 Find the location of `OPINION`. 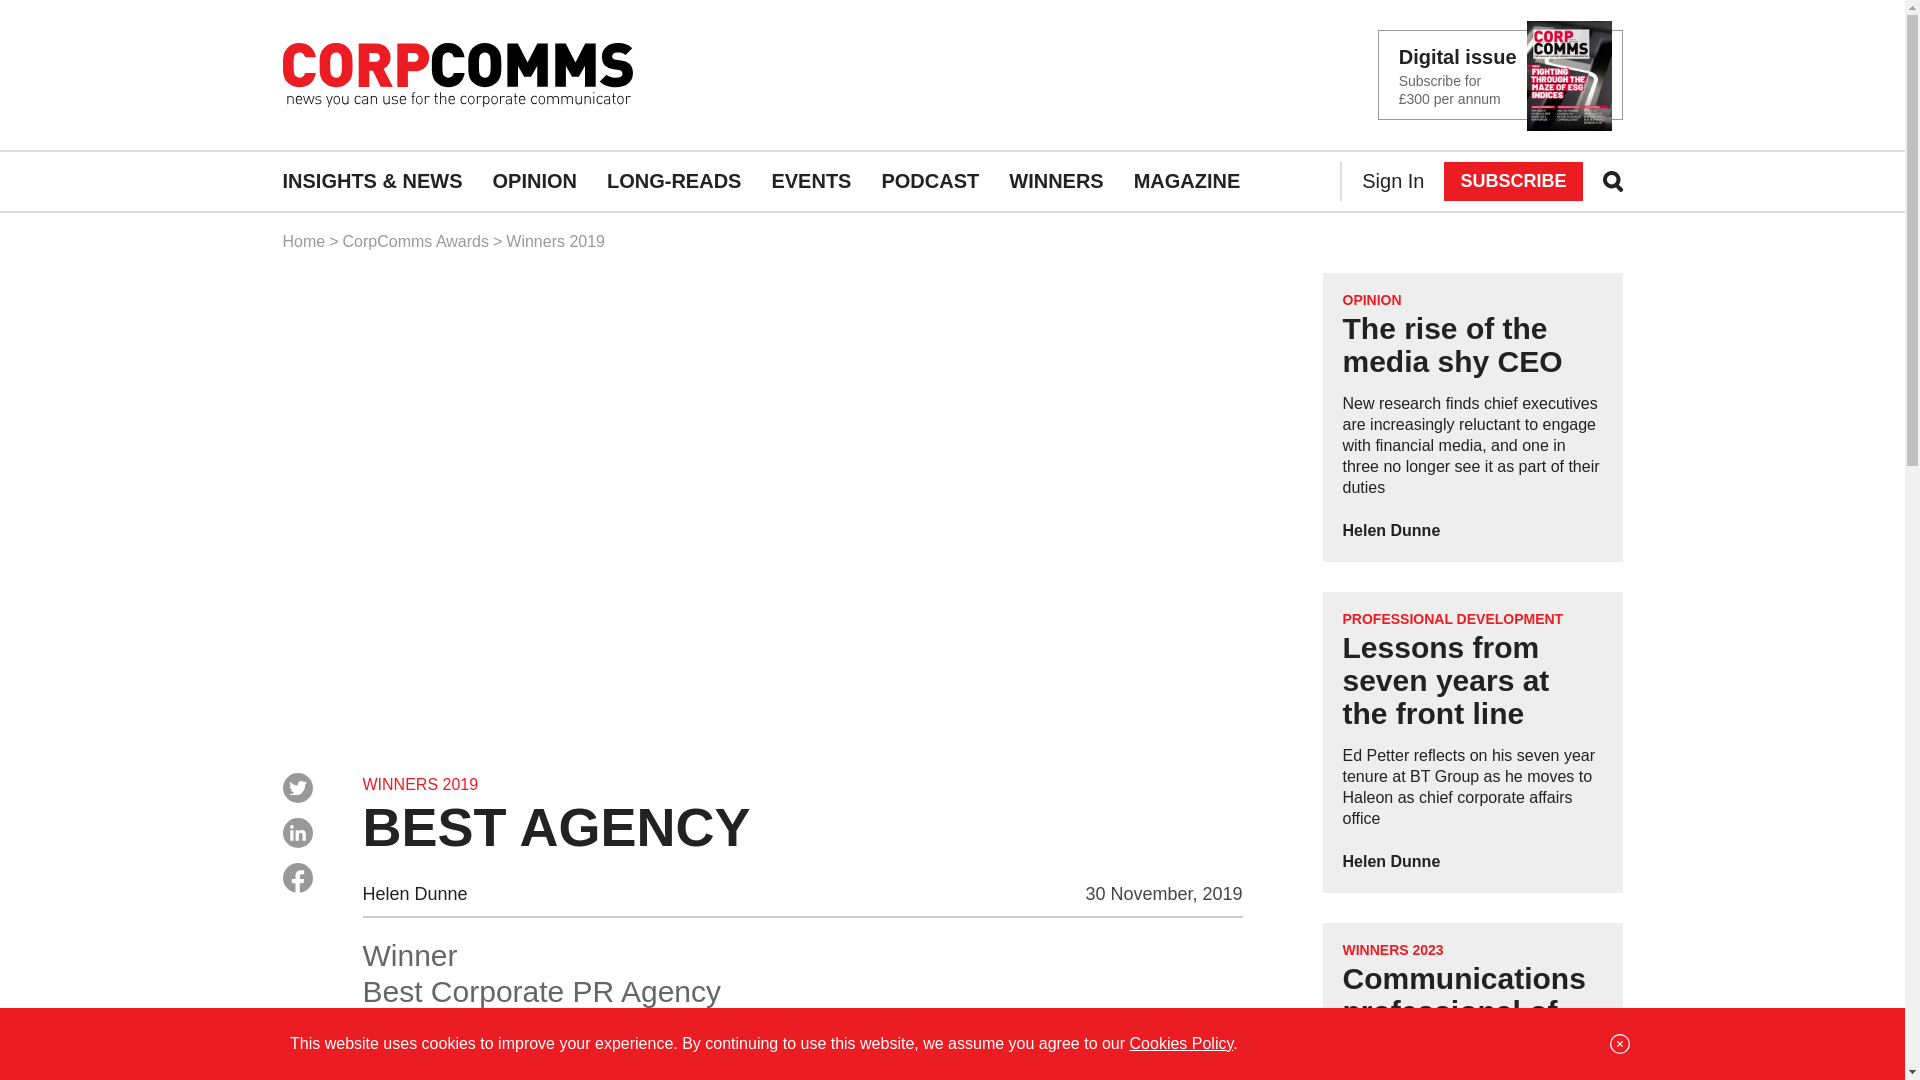

OPINION is located at coordinates (535, 182).